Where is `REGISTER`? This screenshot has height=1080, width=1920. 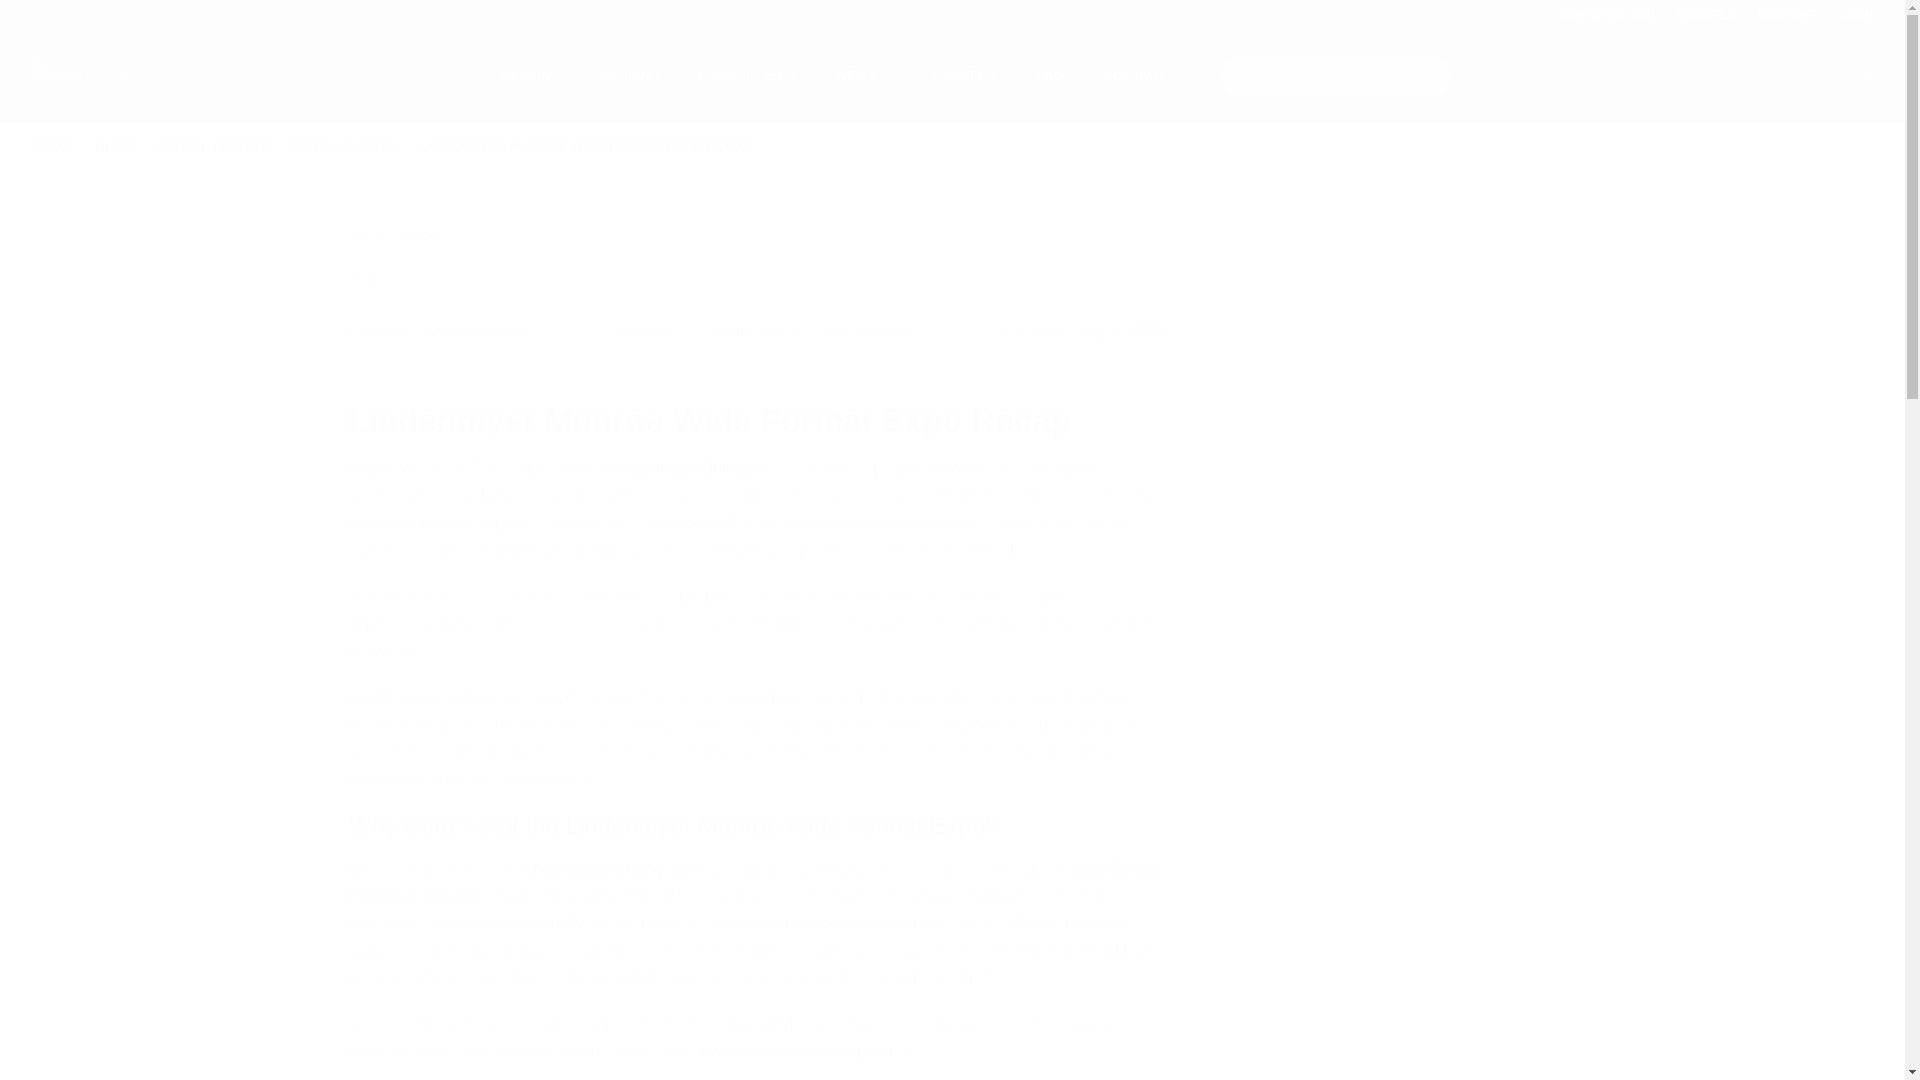 REGISTER is located at coordinates (1695, 15).